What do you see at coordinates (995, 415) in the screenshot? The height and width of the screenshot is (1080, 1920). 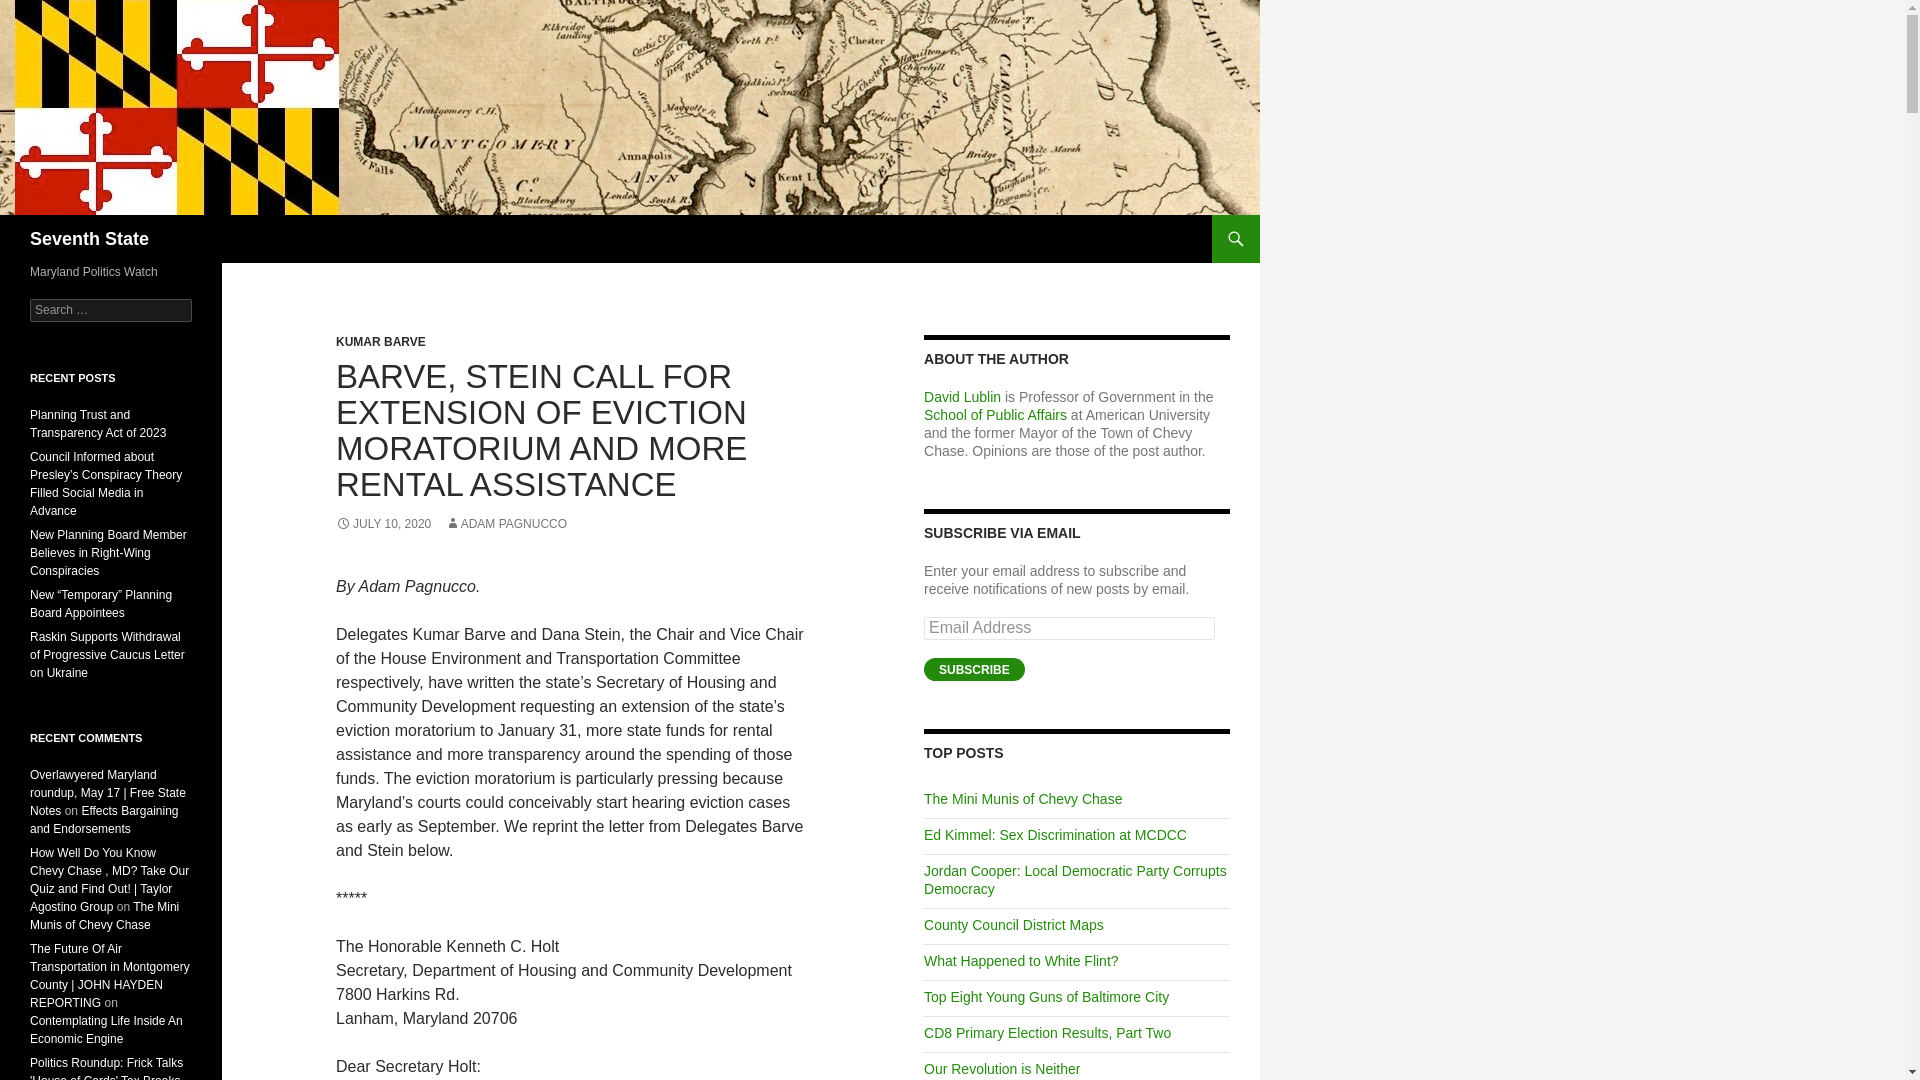 I see `School of Public Affairs` at bounding box center [995, 415].